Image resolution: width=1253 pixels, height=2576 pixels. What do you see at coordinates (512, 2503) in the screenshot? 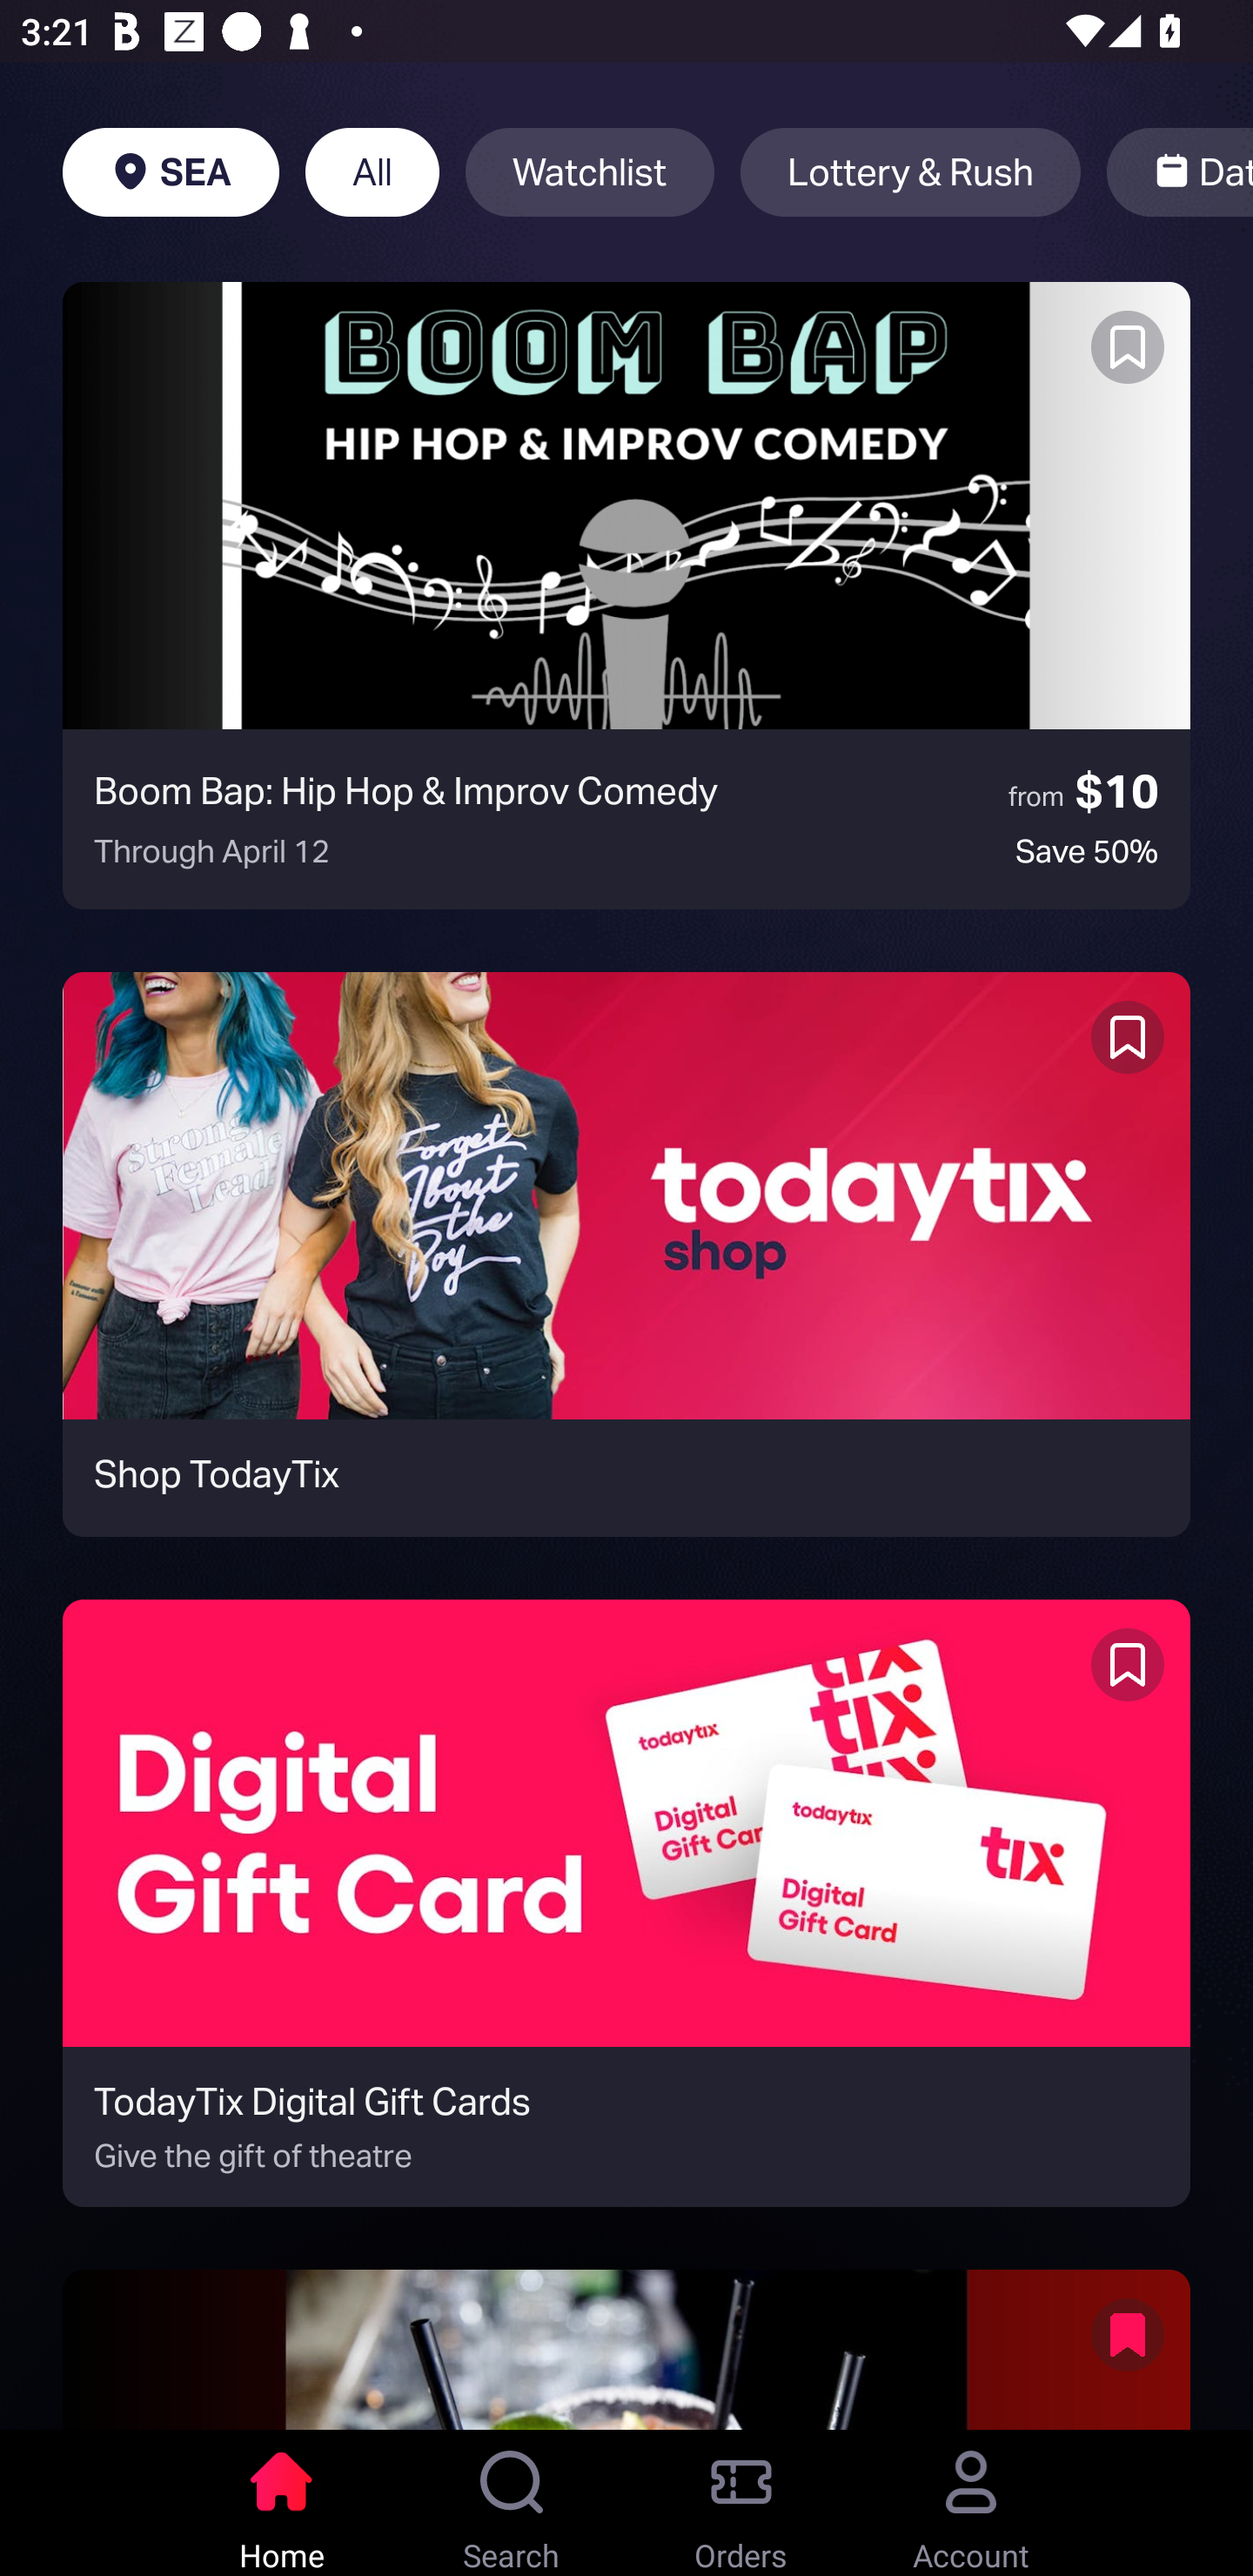
I see `Search` at bounding box center [512, 2503].